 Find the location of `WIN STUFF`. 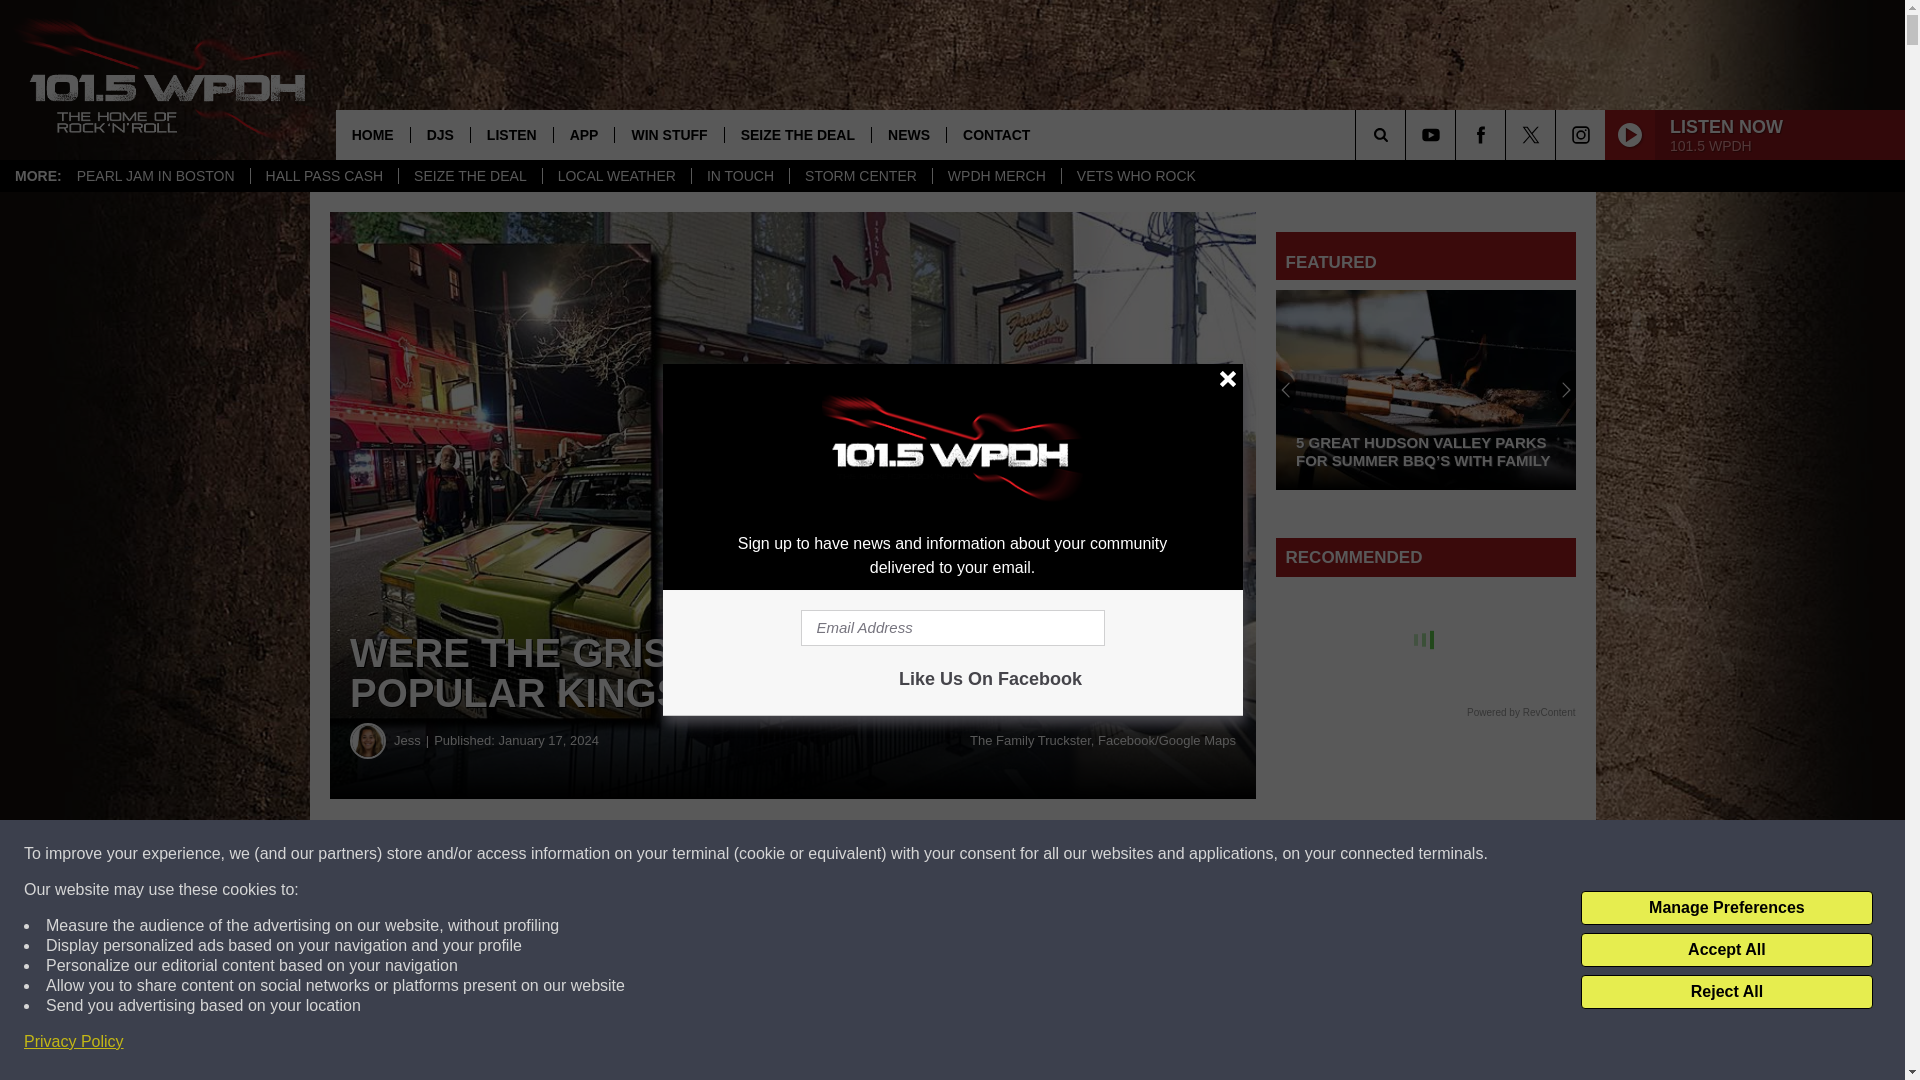

WIN STUFF is located at coordinates (668, 134).